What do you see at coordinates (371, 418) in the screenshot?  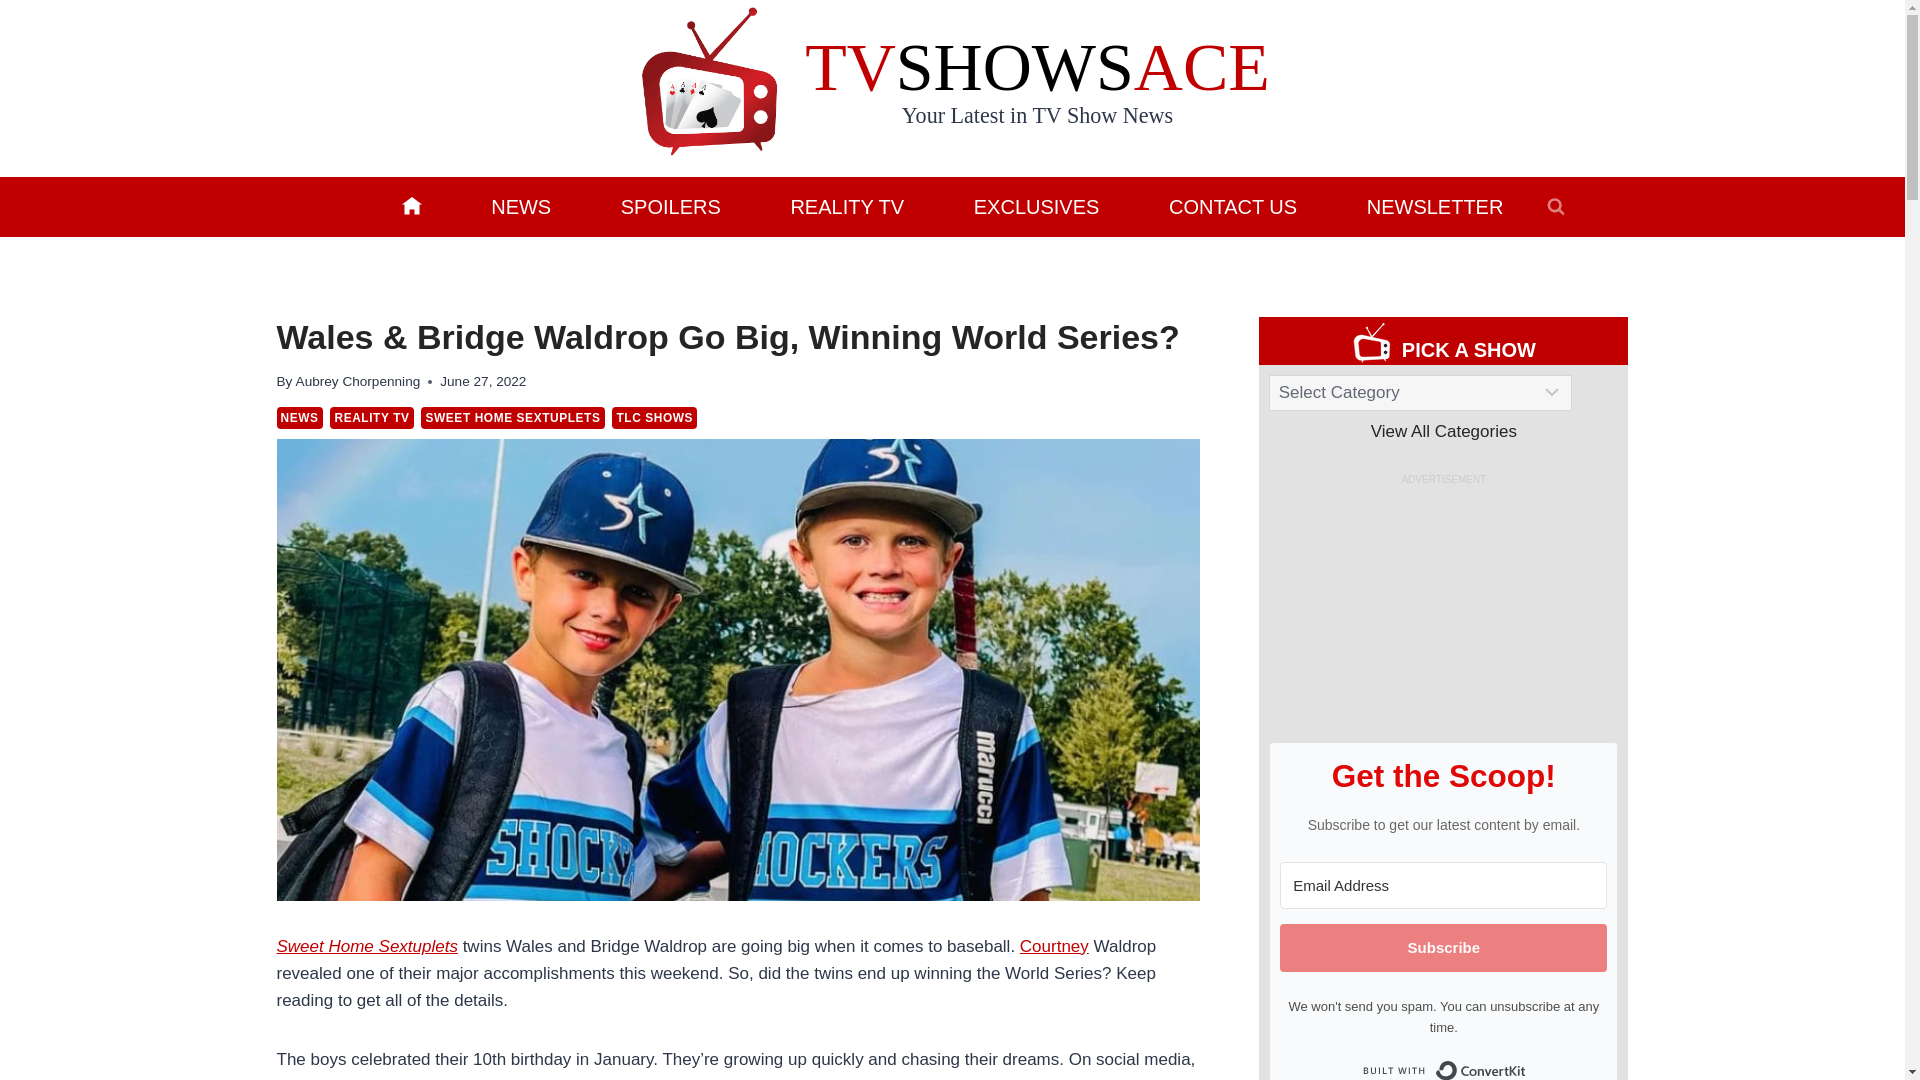 I see `REALITY TV` at bounding box center [371, 418].